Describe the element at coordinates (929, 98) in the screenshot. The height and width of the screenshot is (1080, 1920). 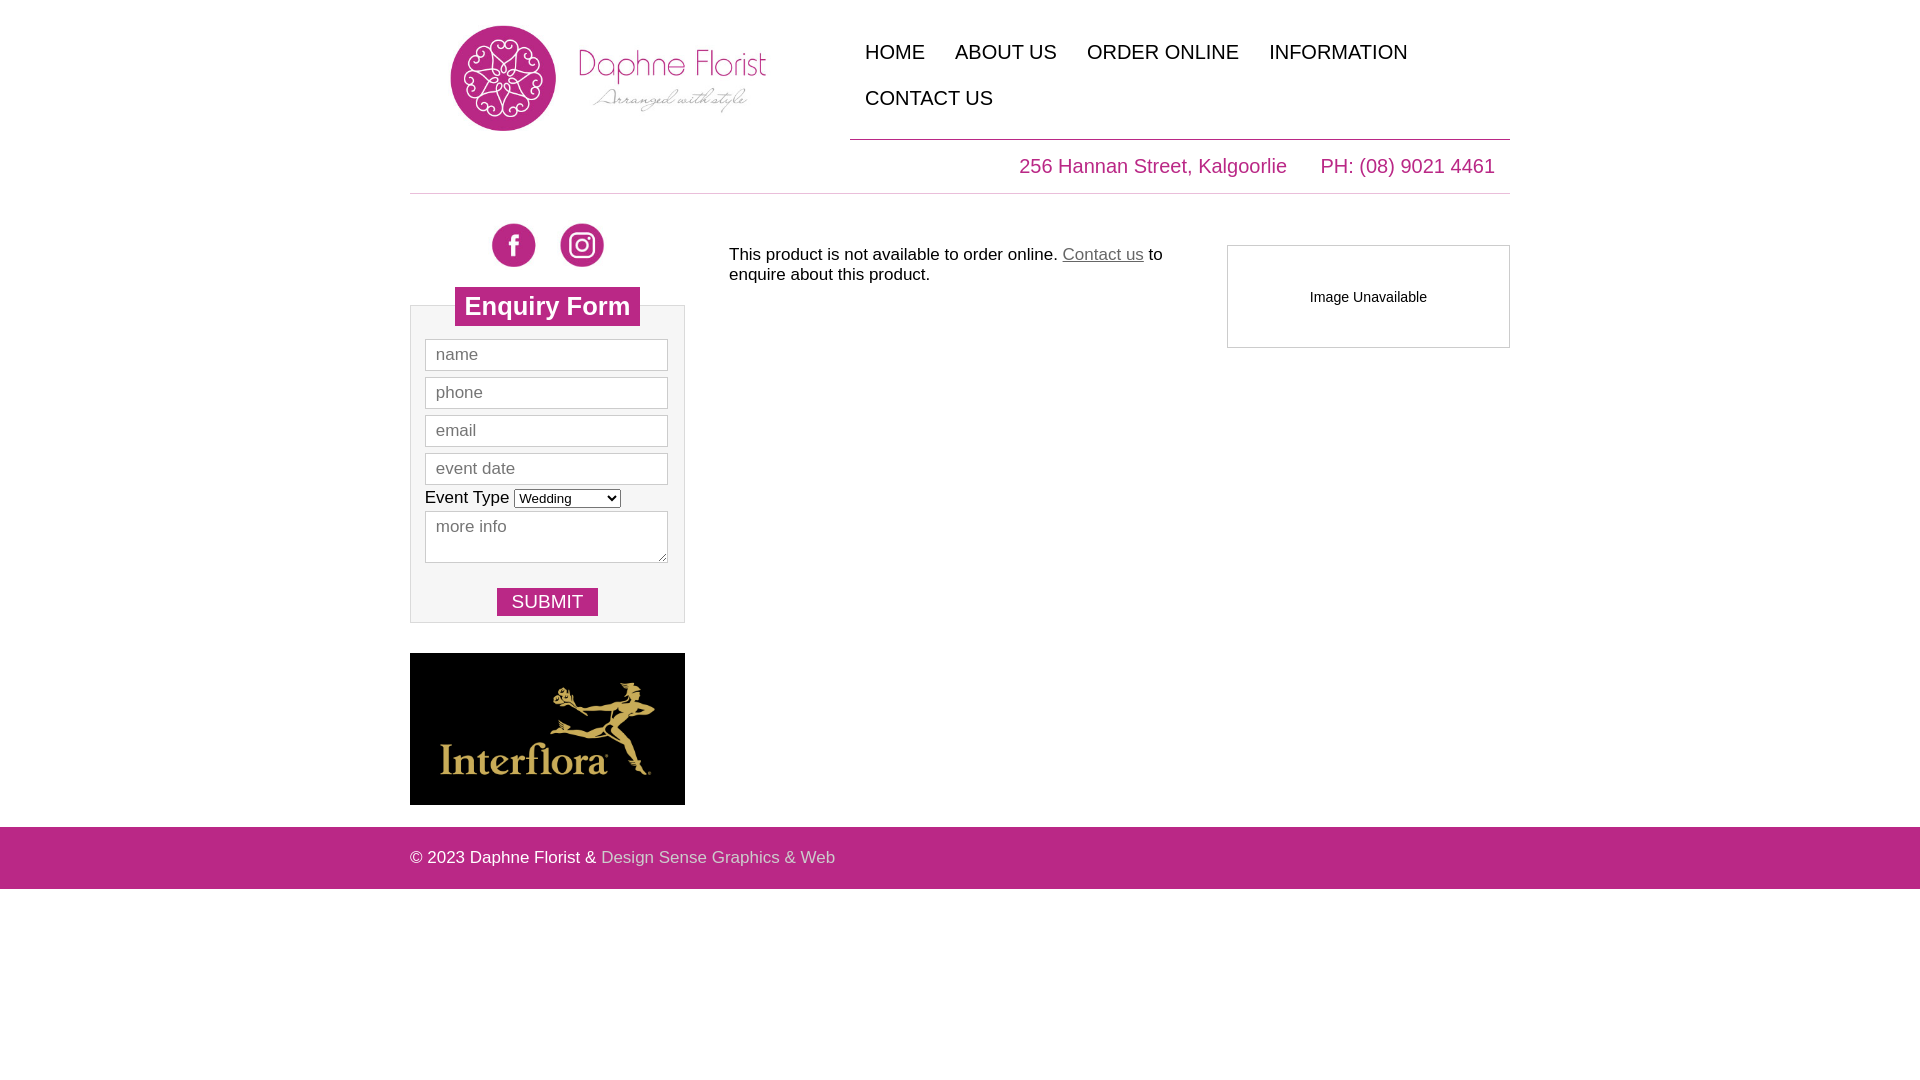
I see `CONTACT US` at that location.